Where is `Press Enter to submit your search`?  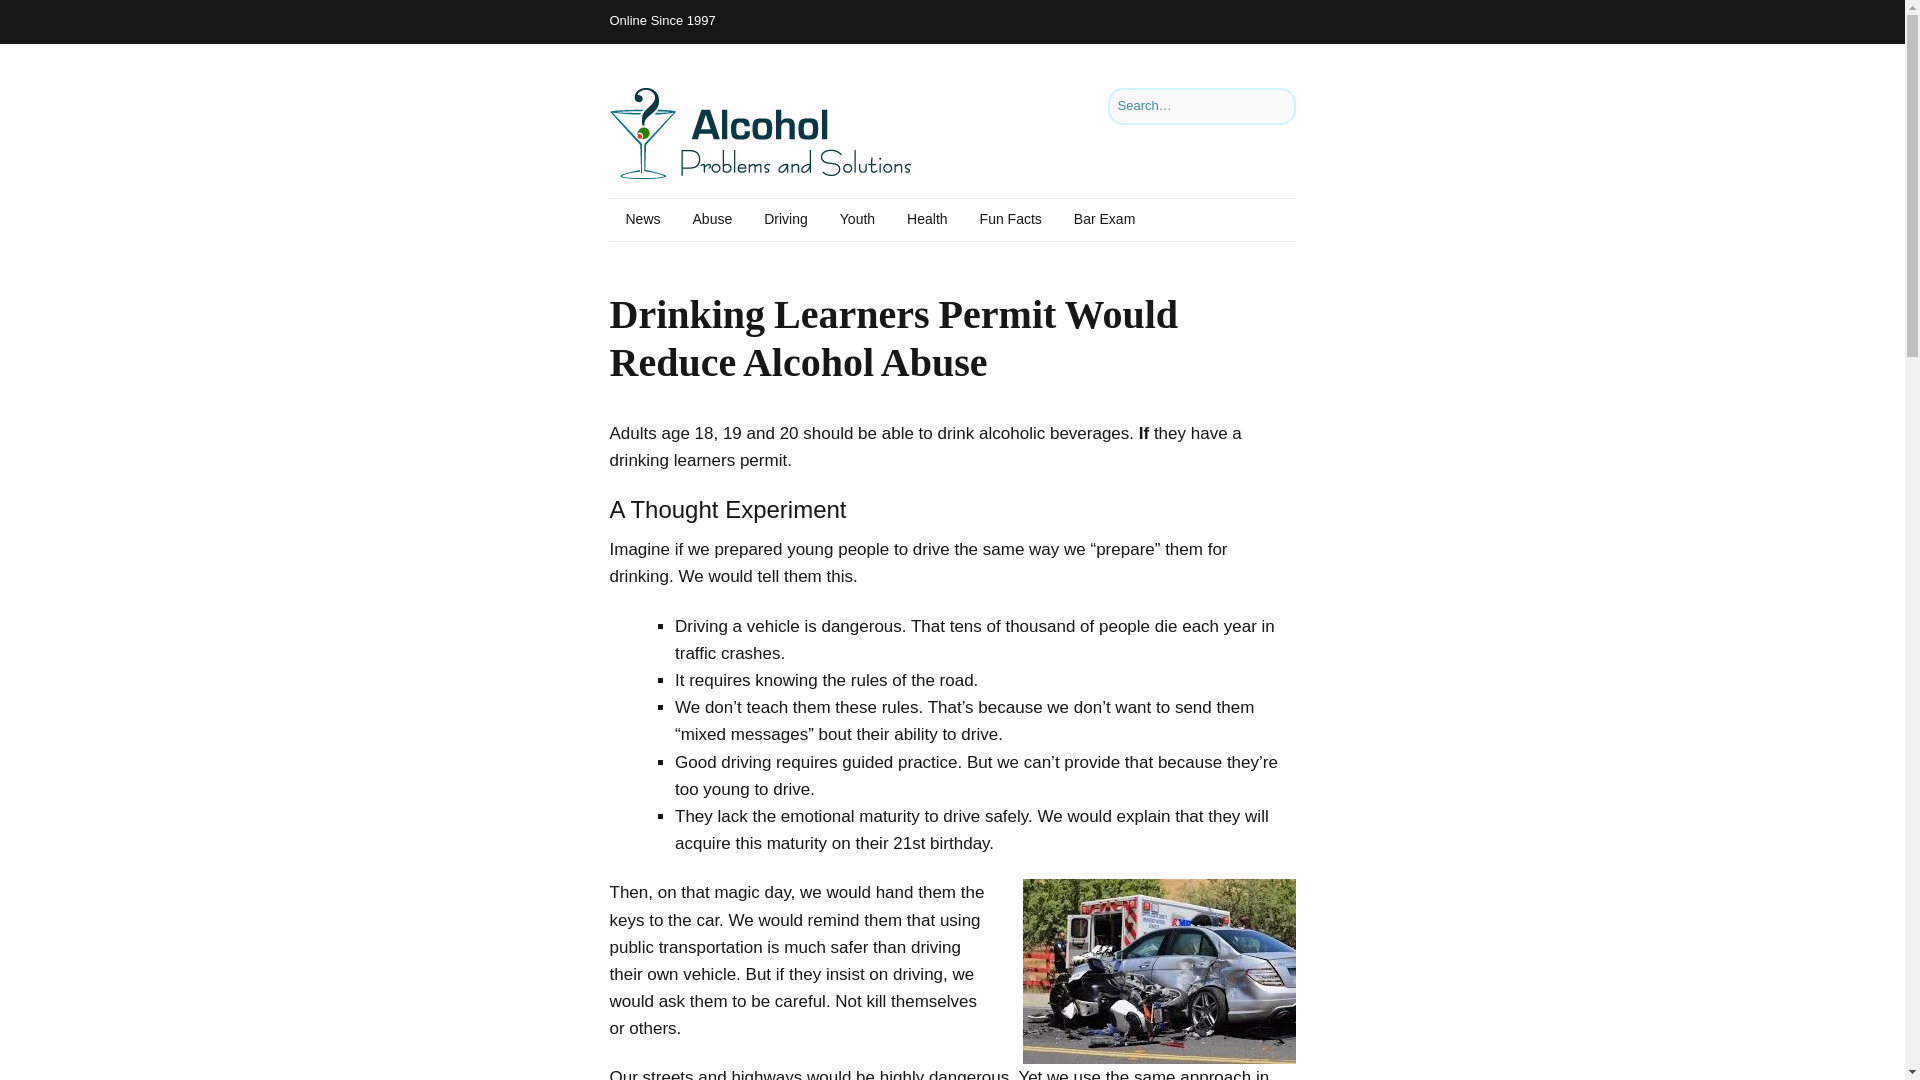 Press Enter to submit your search is located at coordinates (1202, 106).